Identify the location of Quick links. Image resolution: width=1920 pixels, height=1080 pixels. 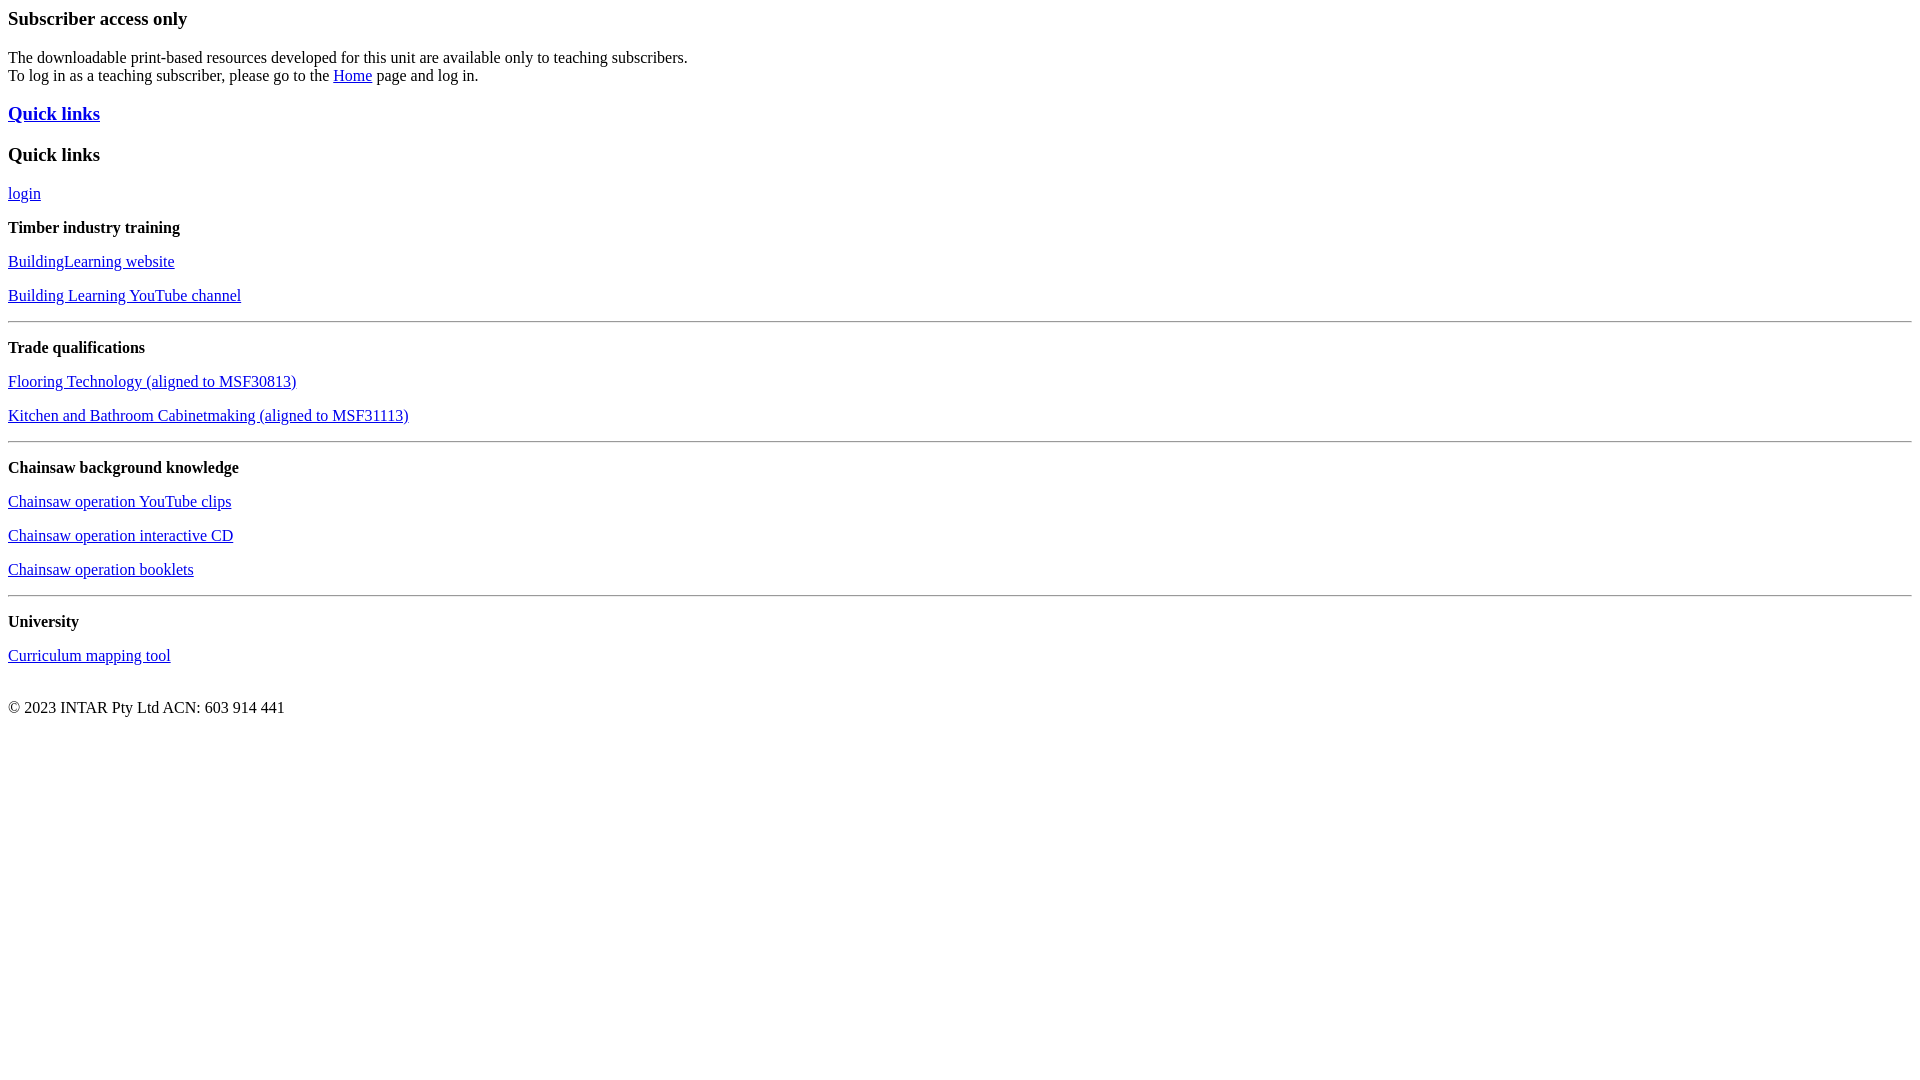
(54, 114).